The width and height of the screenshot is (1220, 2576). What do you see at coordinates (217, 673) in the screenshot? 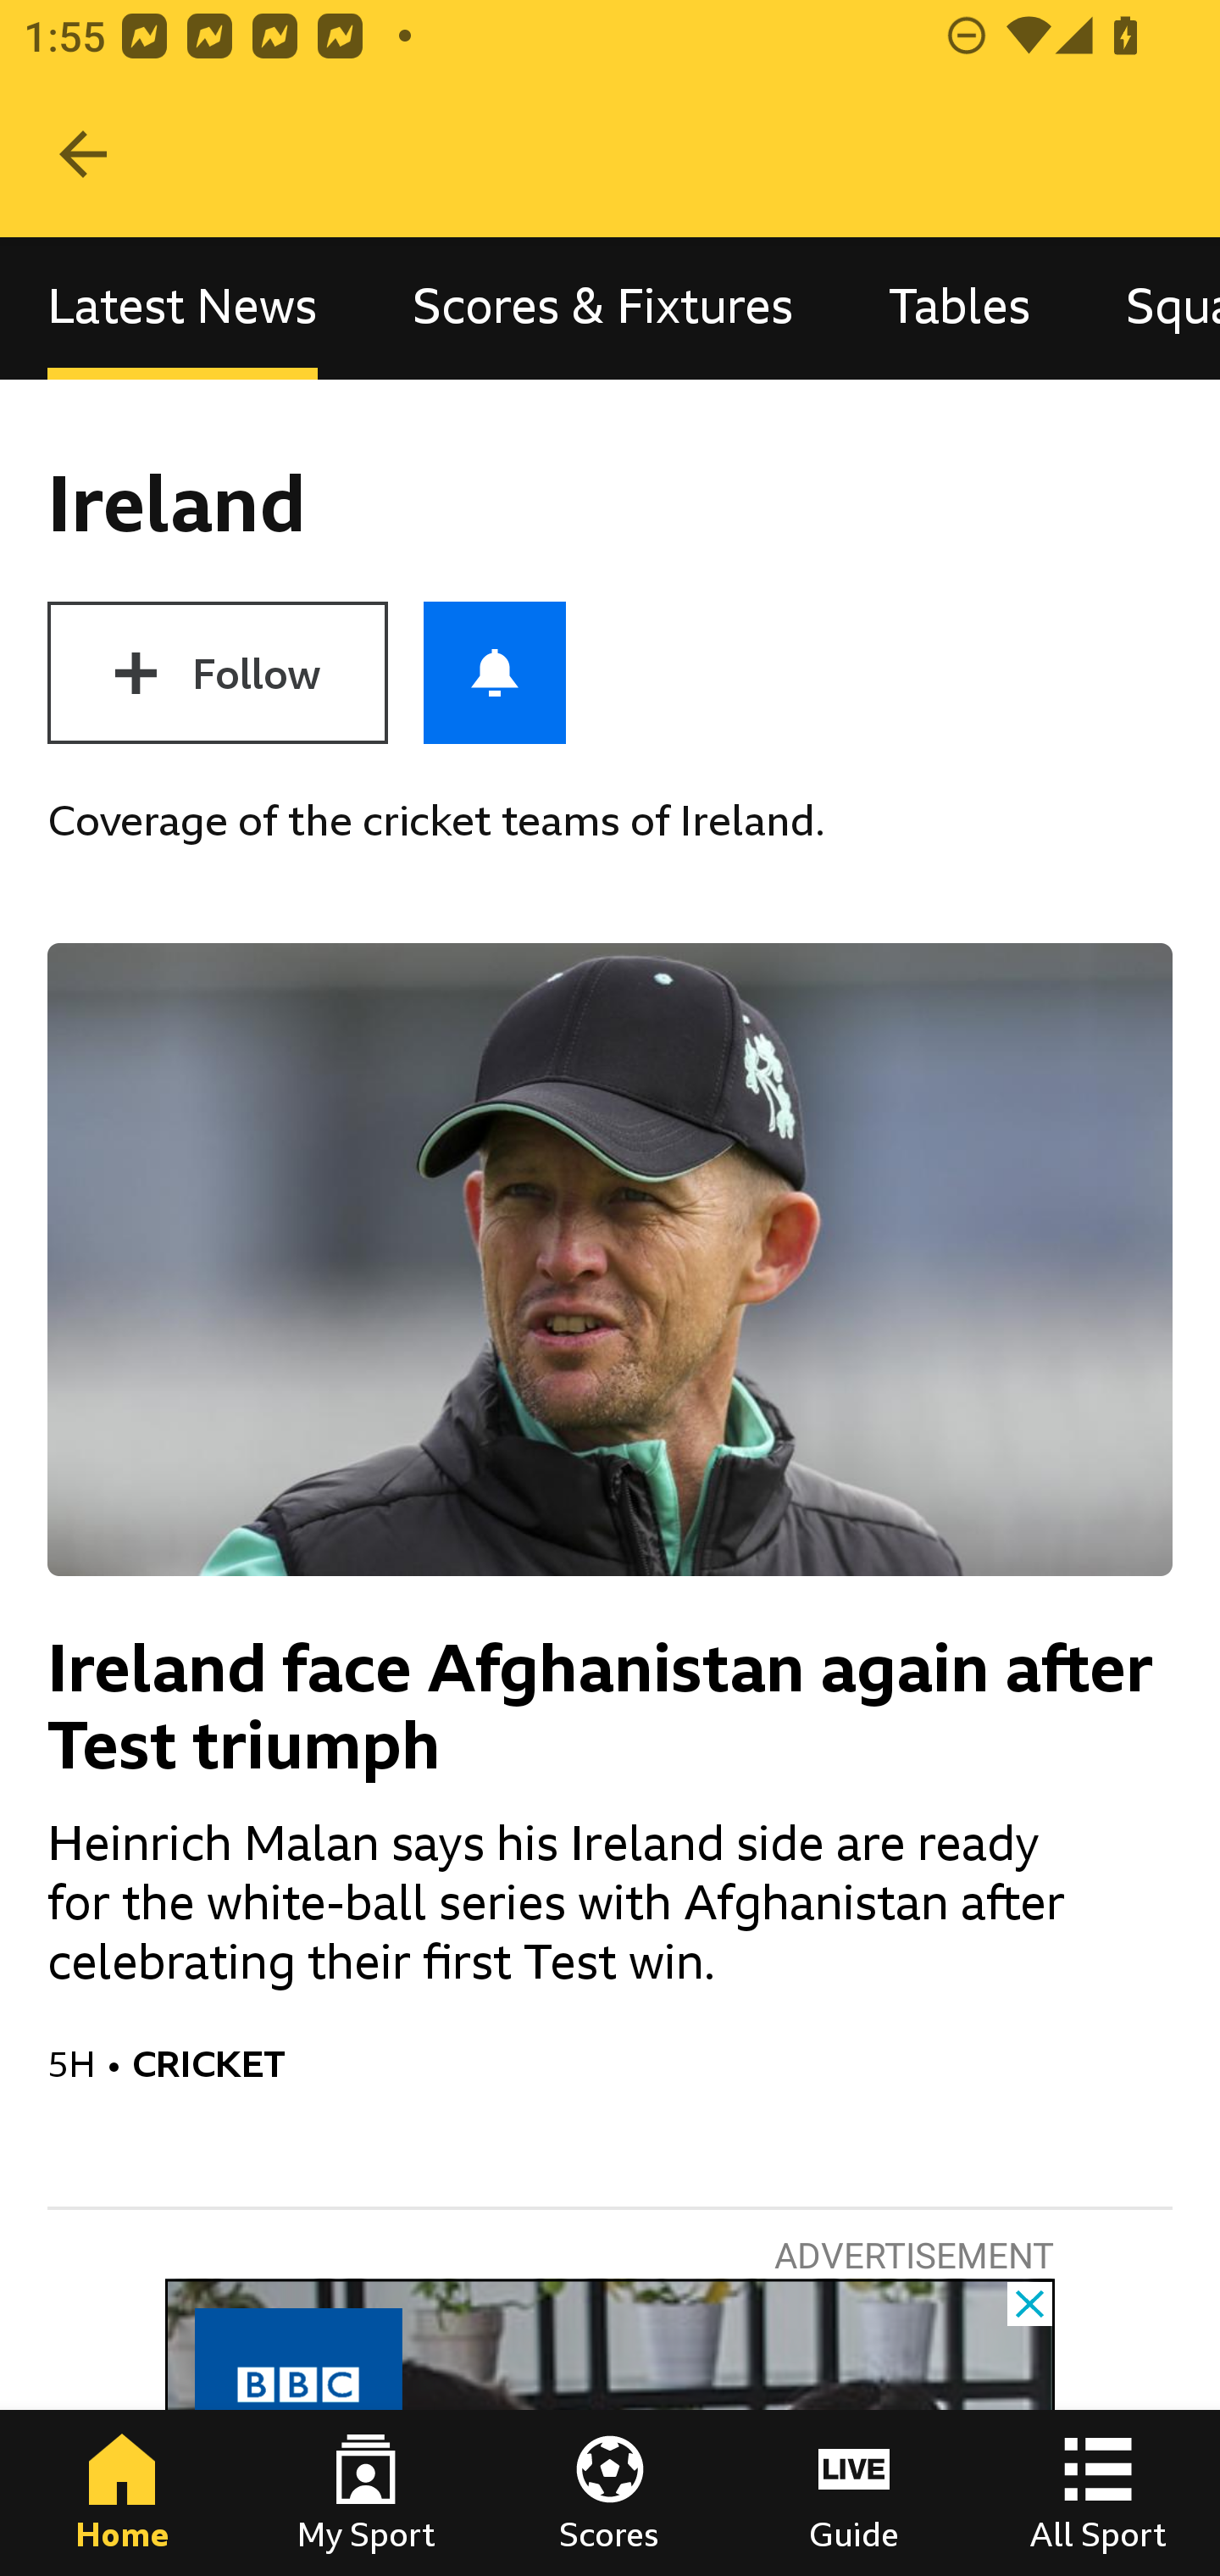
I see `Follow Ireland Follow` at bounding box center [217, 673].